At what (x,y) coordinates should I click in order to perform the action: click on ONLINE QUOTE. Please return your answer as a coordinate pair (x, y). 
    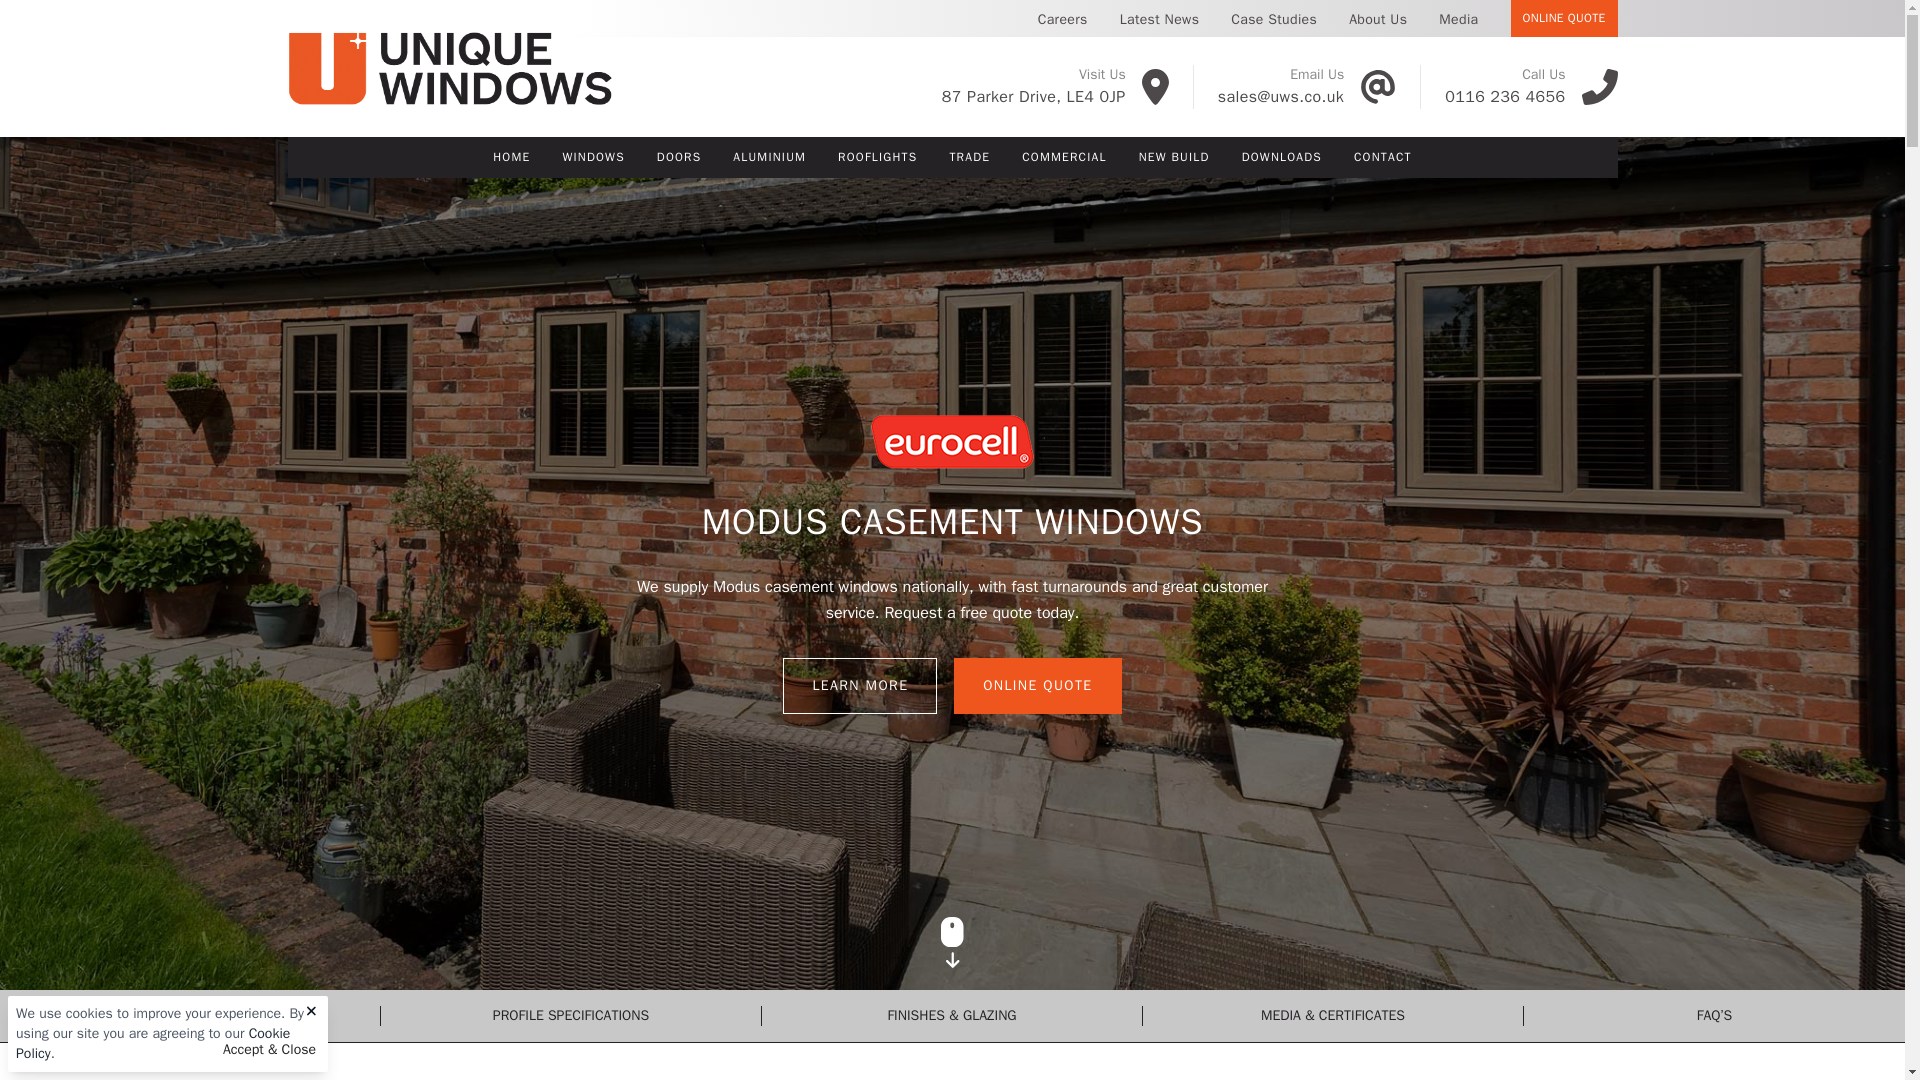
    Looking at the image, I should click on (1564, 18).